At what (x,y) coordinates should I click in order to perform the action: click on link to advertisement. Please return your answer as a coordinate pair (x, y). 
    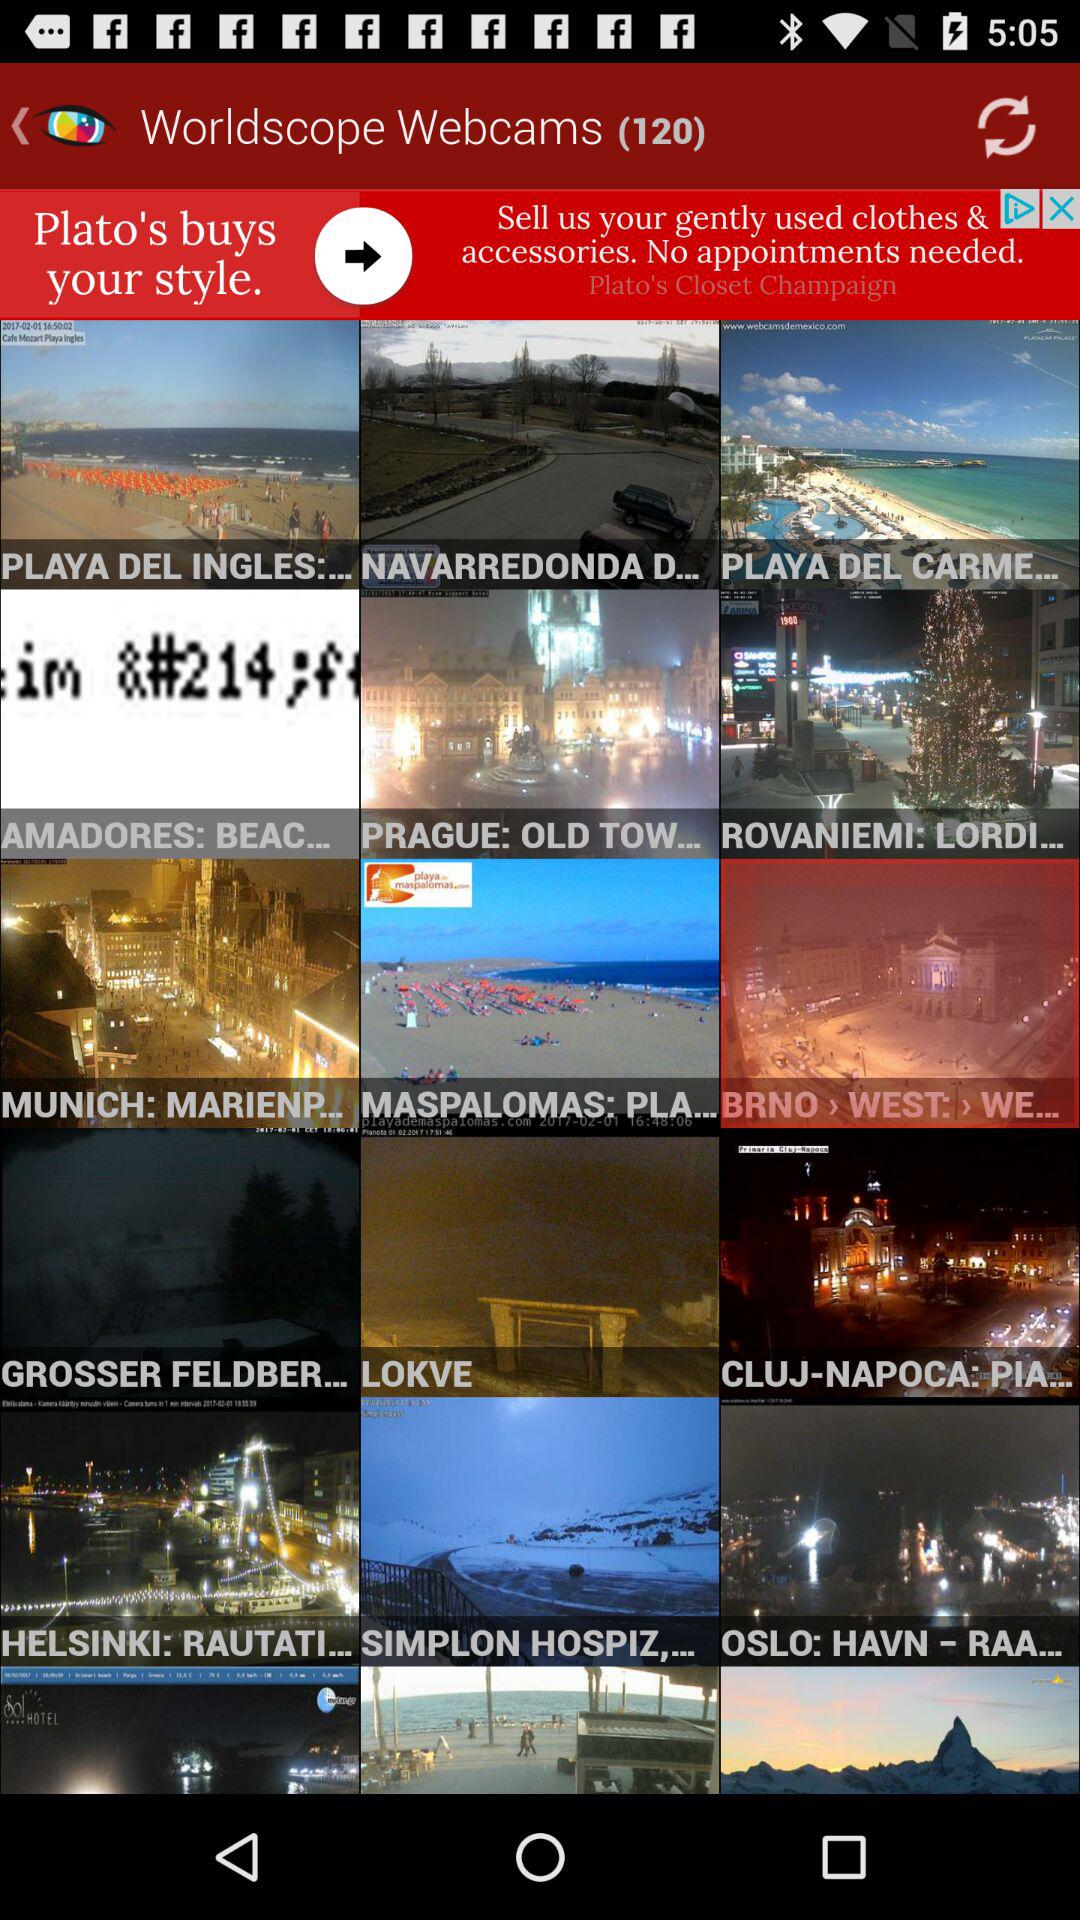
    Looking at the image, I should click on (540, 254).